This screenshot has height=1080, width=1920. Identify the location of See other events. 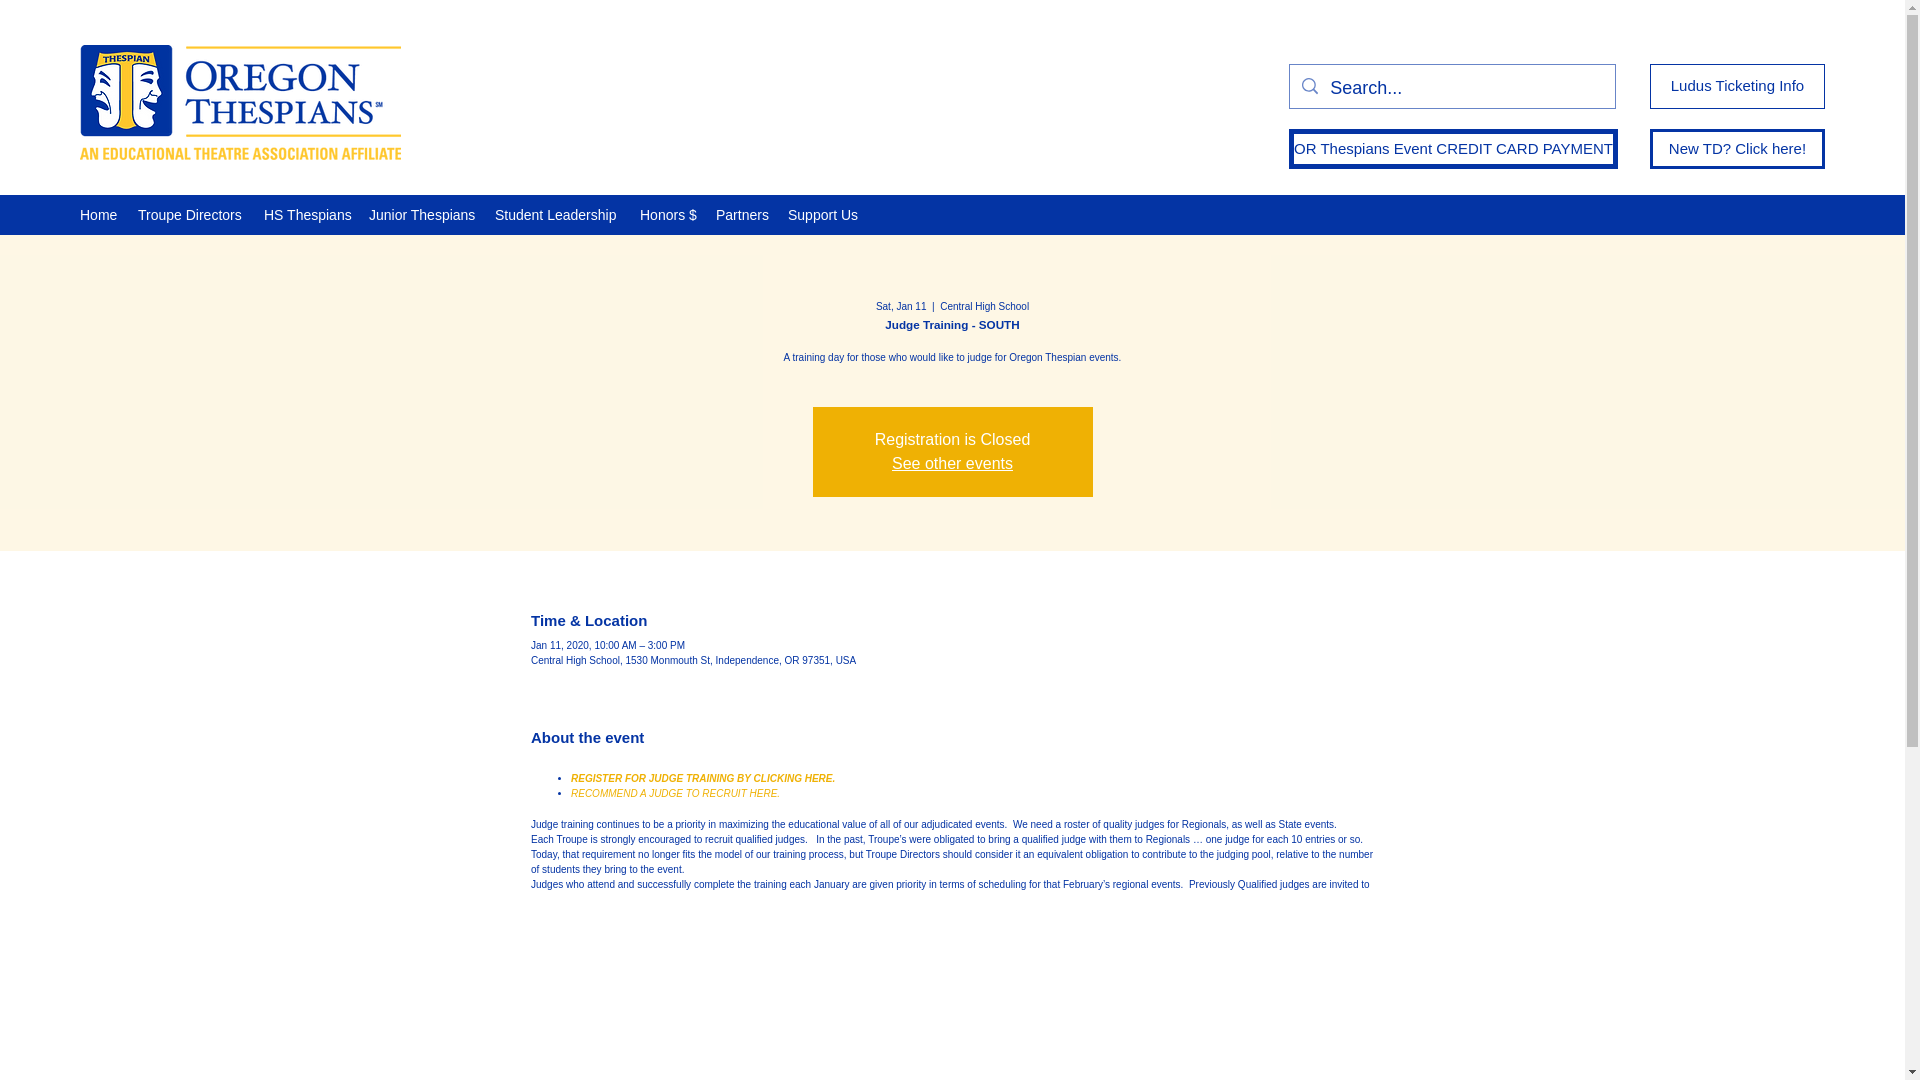
(952, 462).